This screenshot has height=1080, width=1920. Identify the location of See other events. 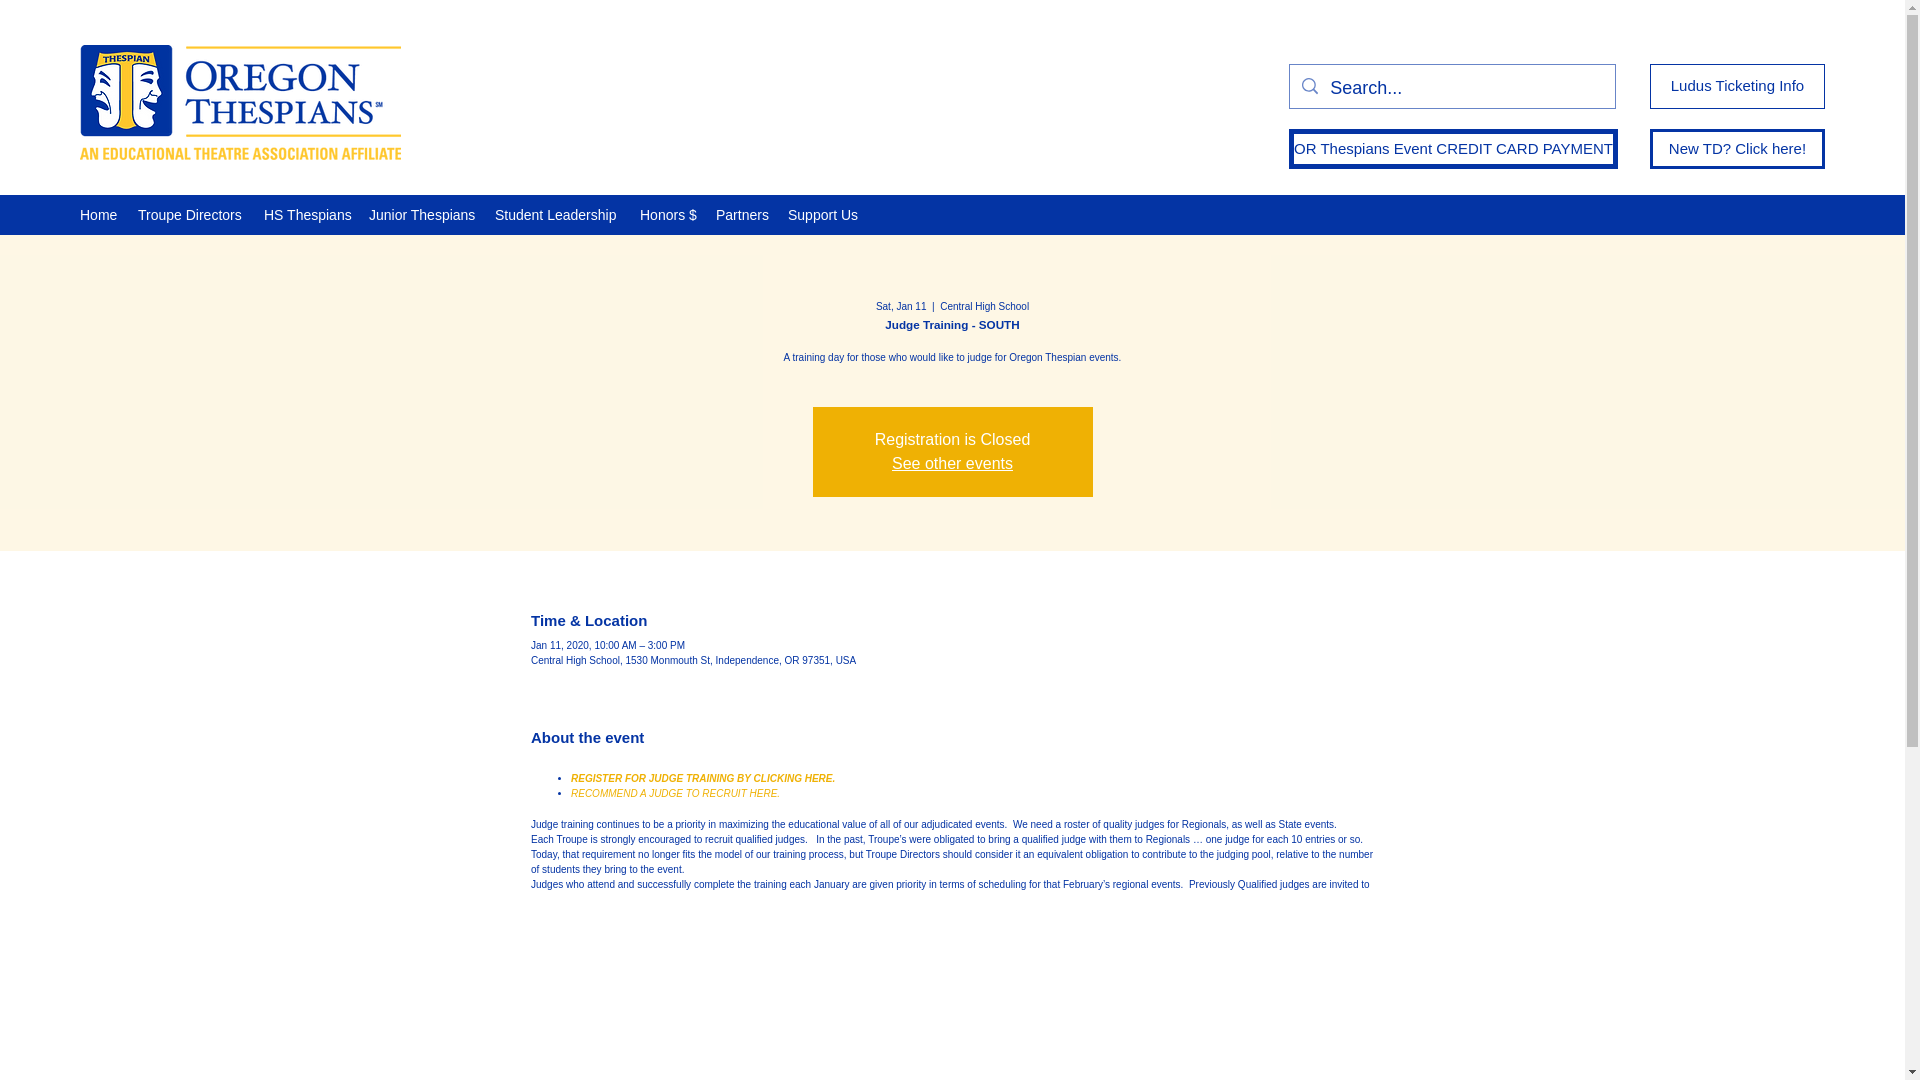
(952, 462).